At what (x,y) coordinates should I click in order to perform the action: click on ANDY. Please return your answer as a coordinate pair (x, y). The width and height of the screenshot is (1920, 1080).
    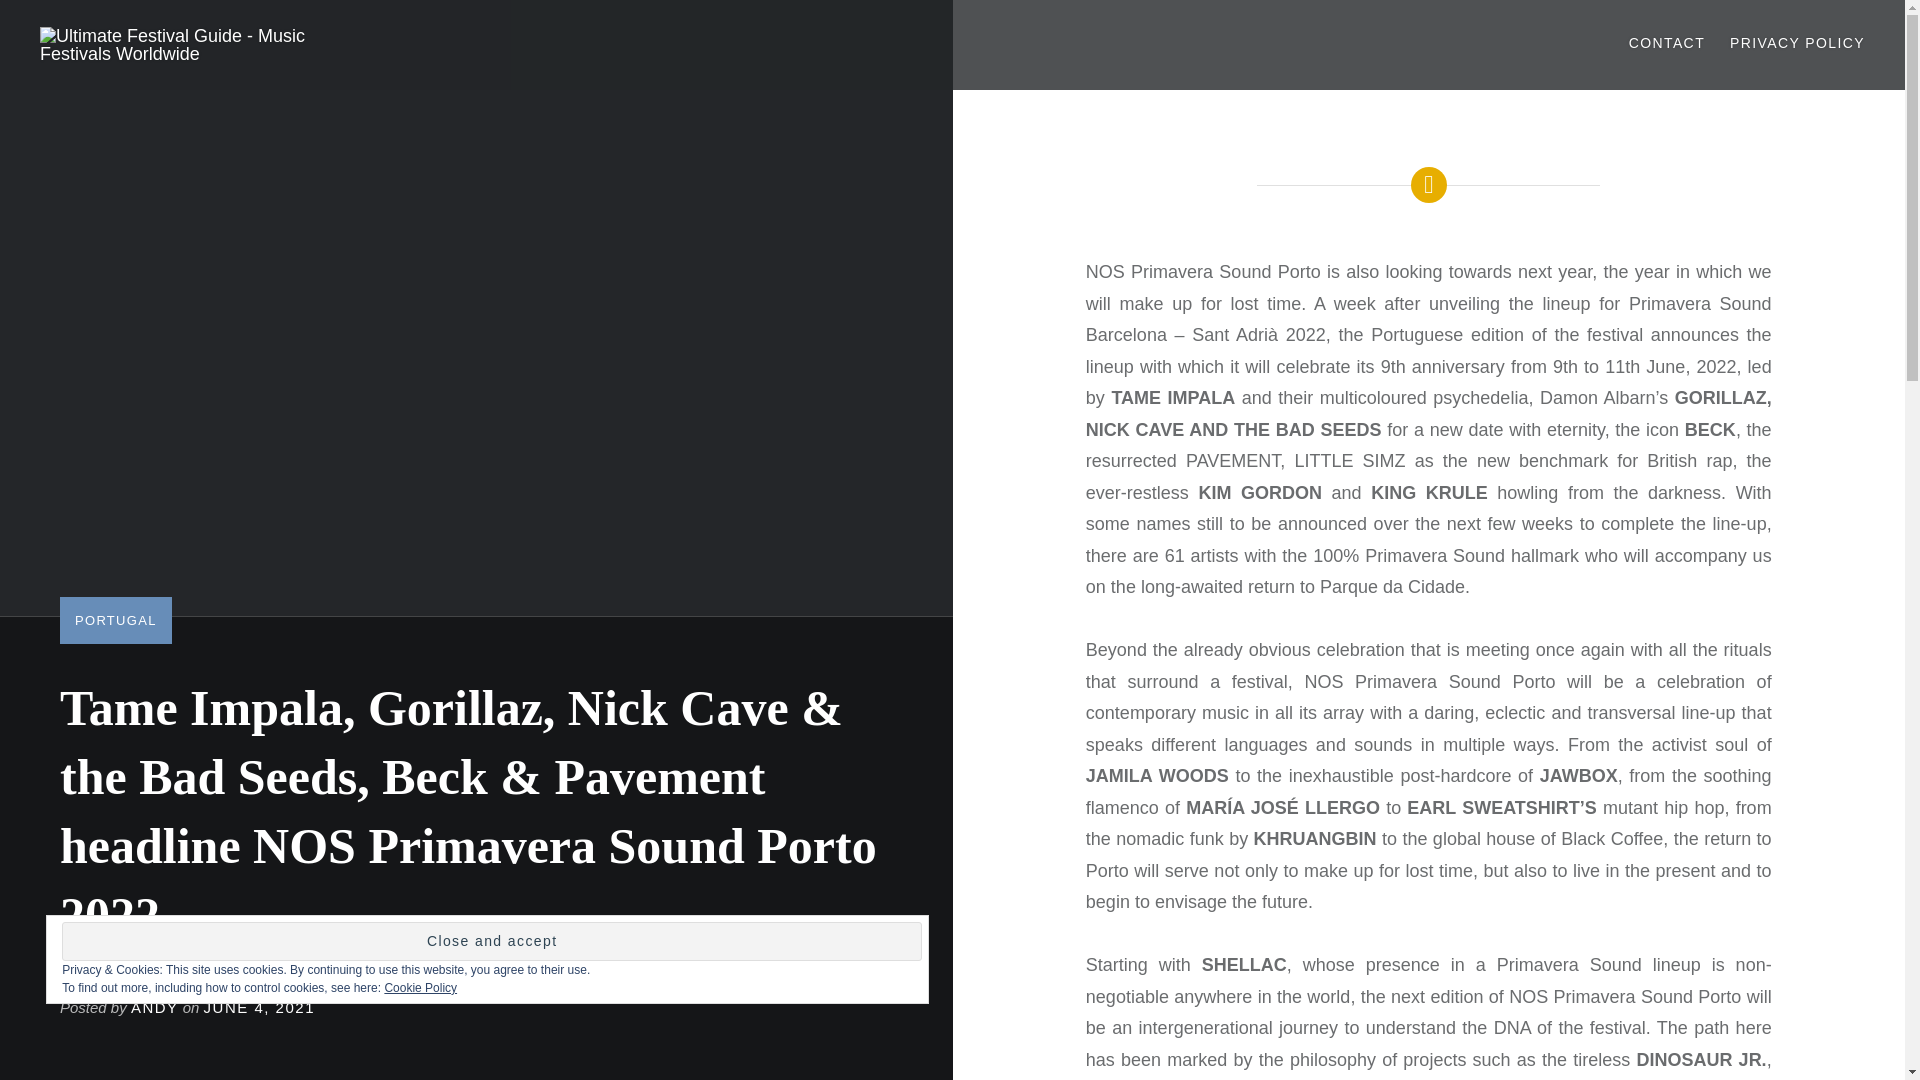
    Looking at the image, I should click on (154, 1008).